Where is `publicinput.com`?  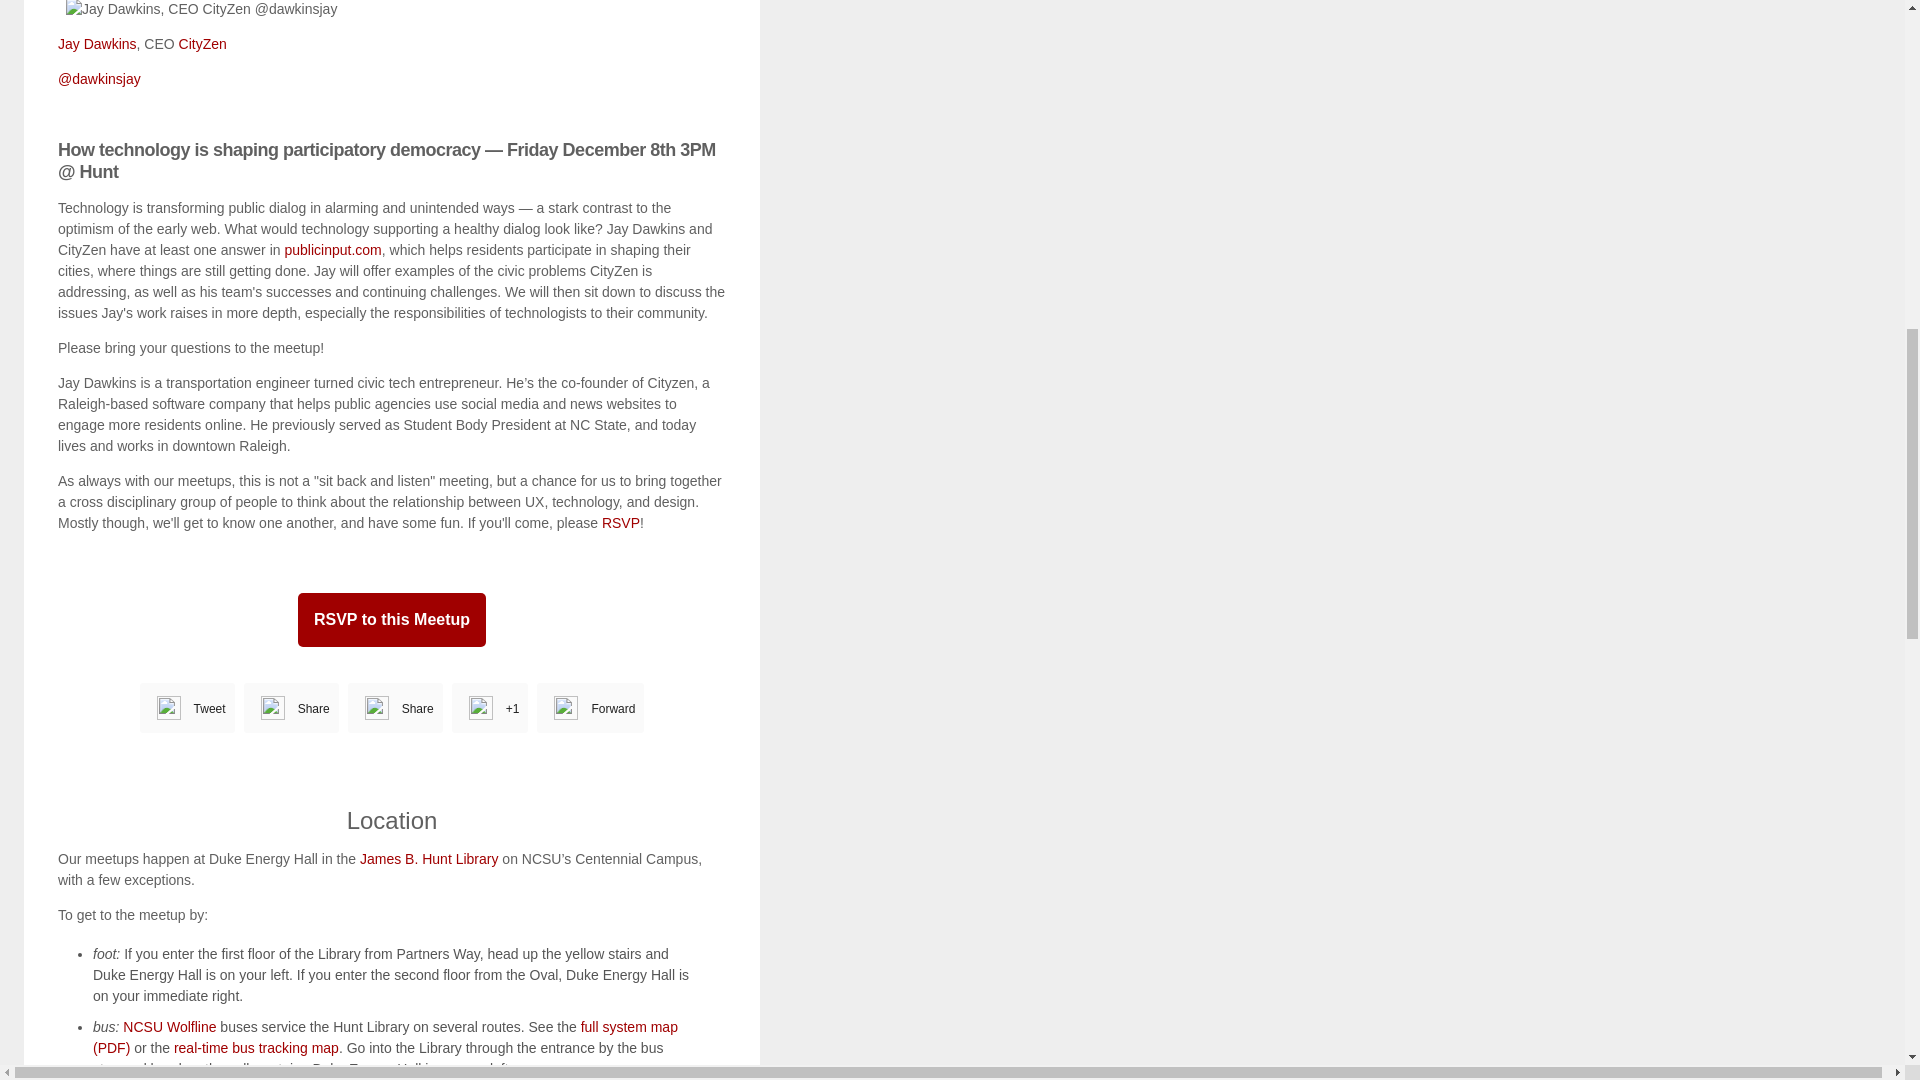 publicinput.com is located at coordinates (332, 250).